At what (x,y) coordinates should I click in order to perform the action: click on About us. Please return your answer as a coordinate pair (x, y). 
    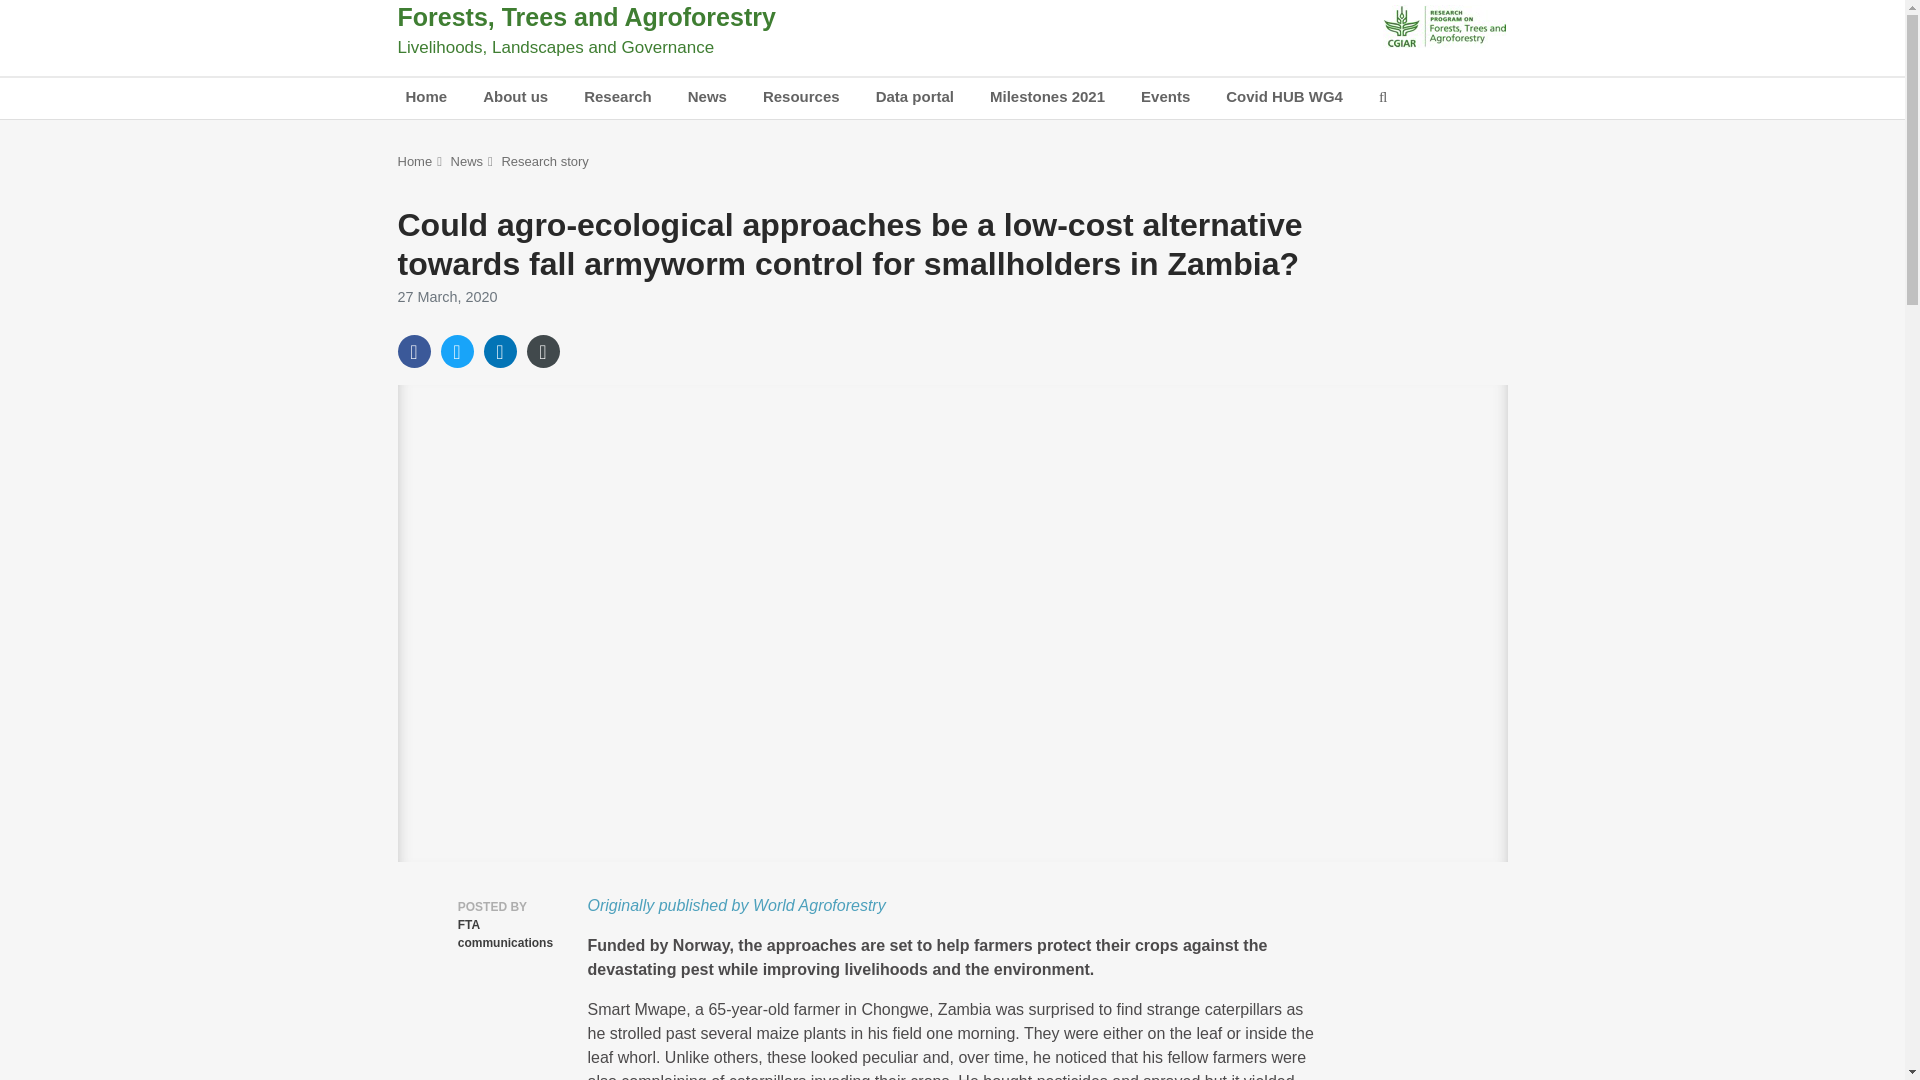
    Looking at the image, I should click on (515, 98).